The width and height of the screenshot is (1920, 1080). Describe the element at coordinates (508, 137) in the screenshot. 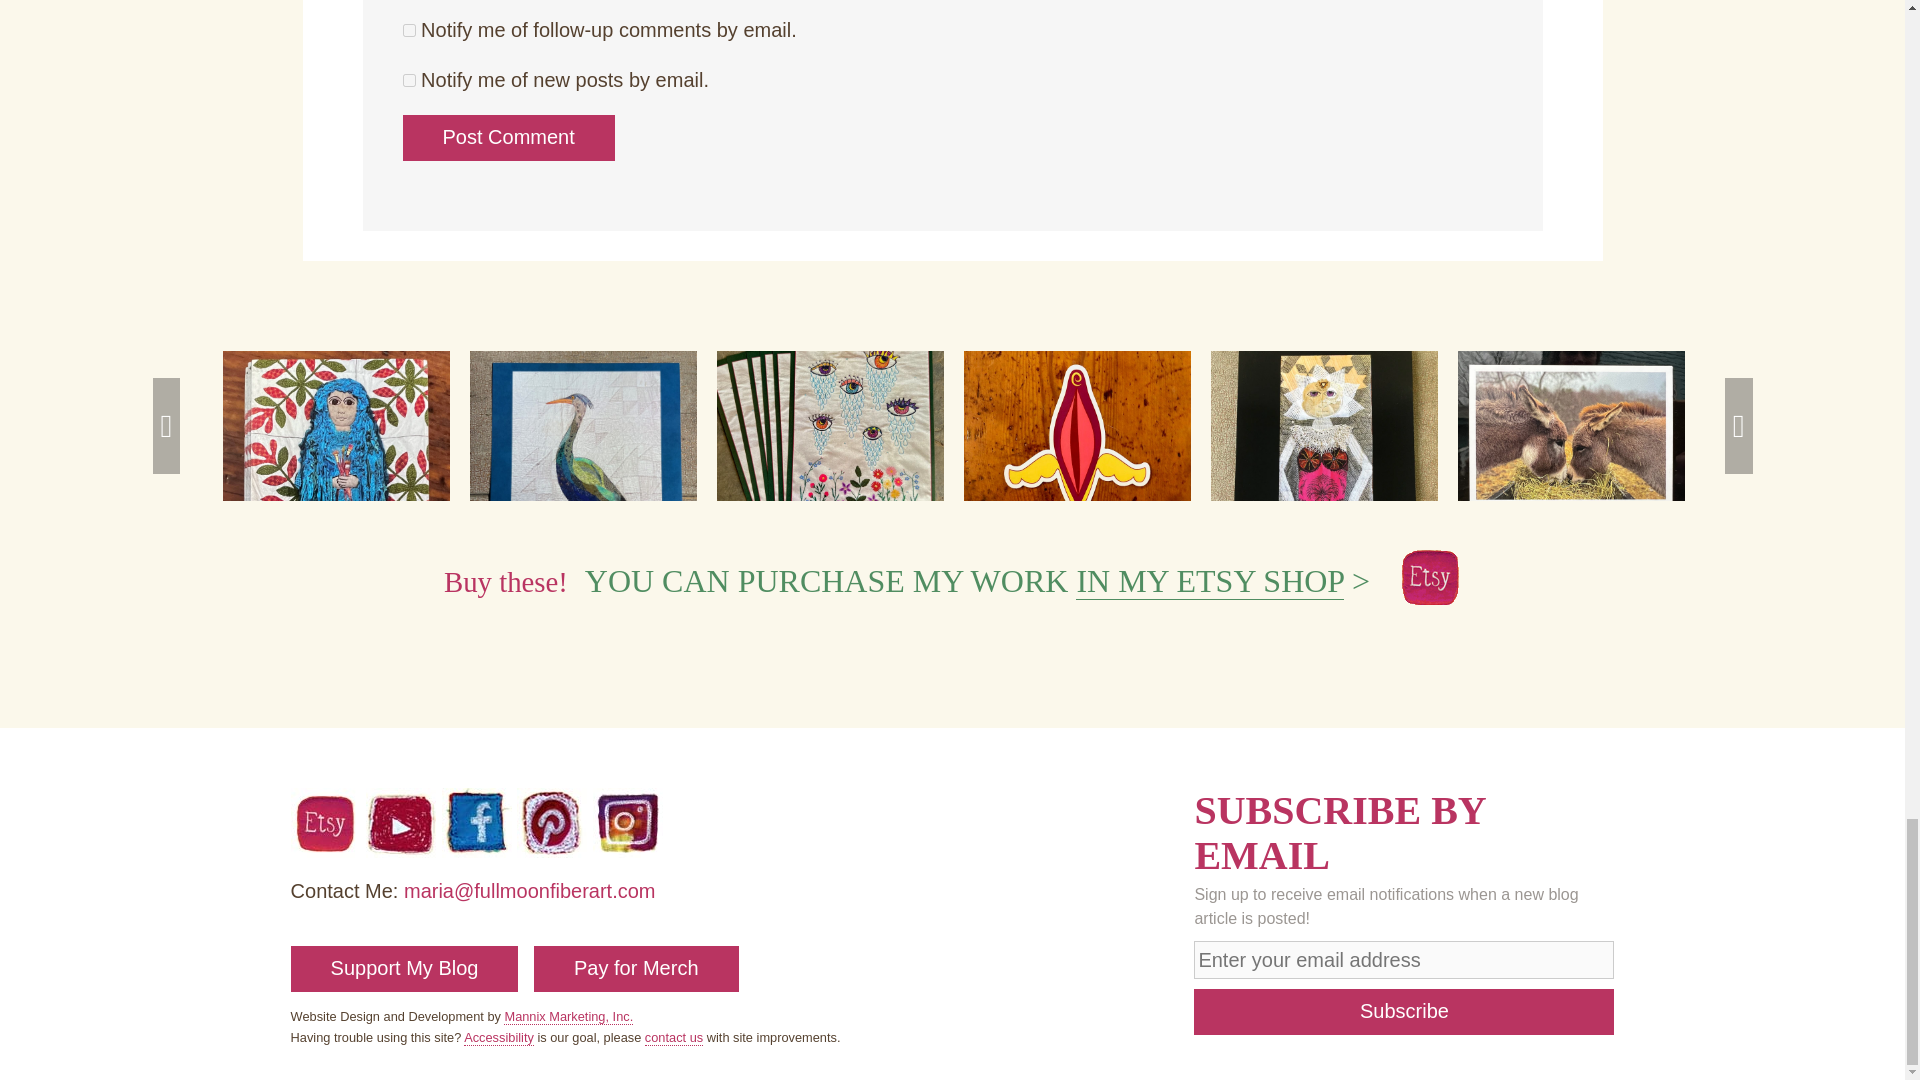

I see `Post Comment` at that location.